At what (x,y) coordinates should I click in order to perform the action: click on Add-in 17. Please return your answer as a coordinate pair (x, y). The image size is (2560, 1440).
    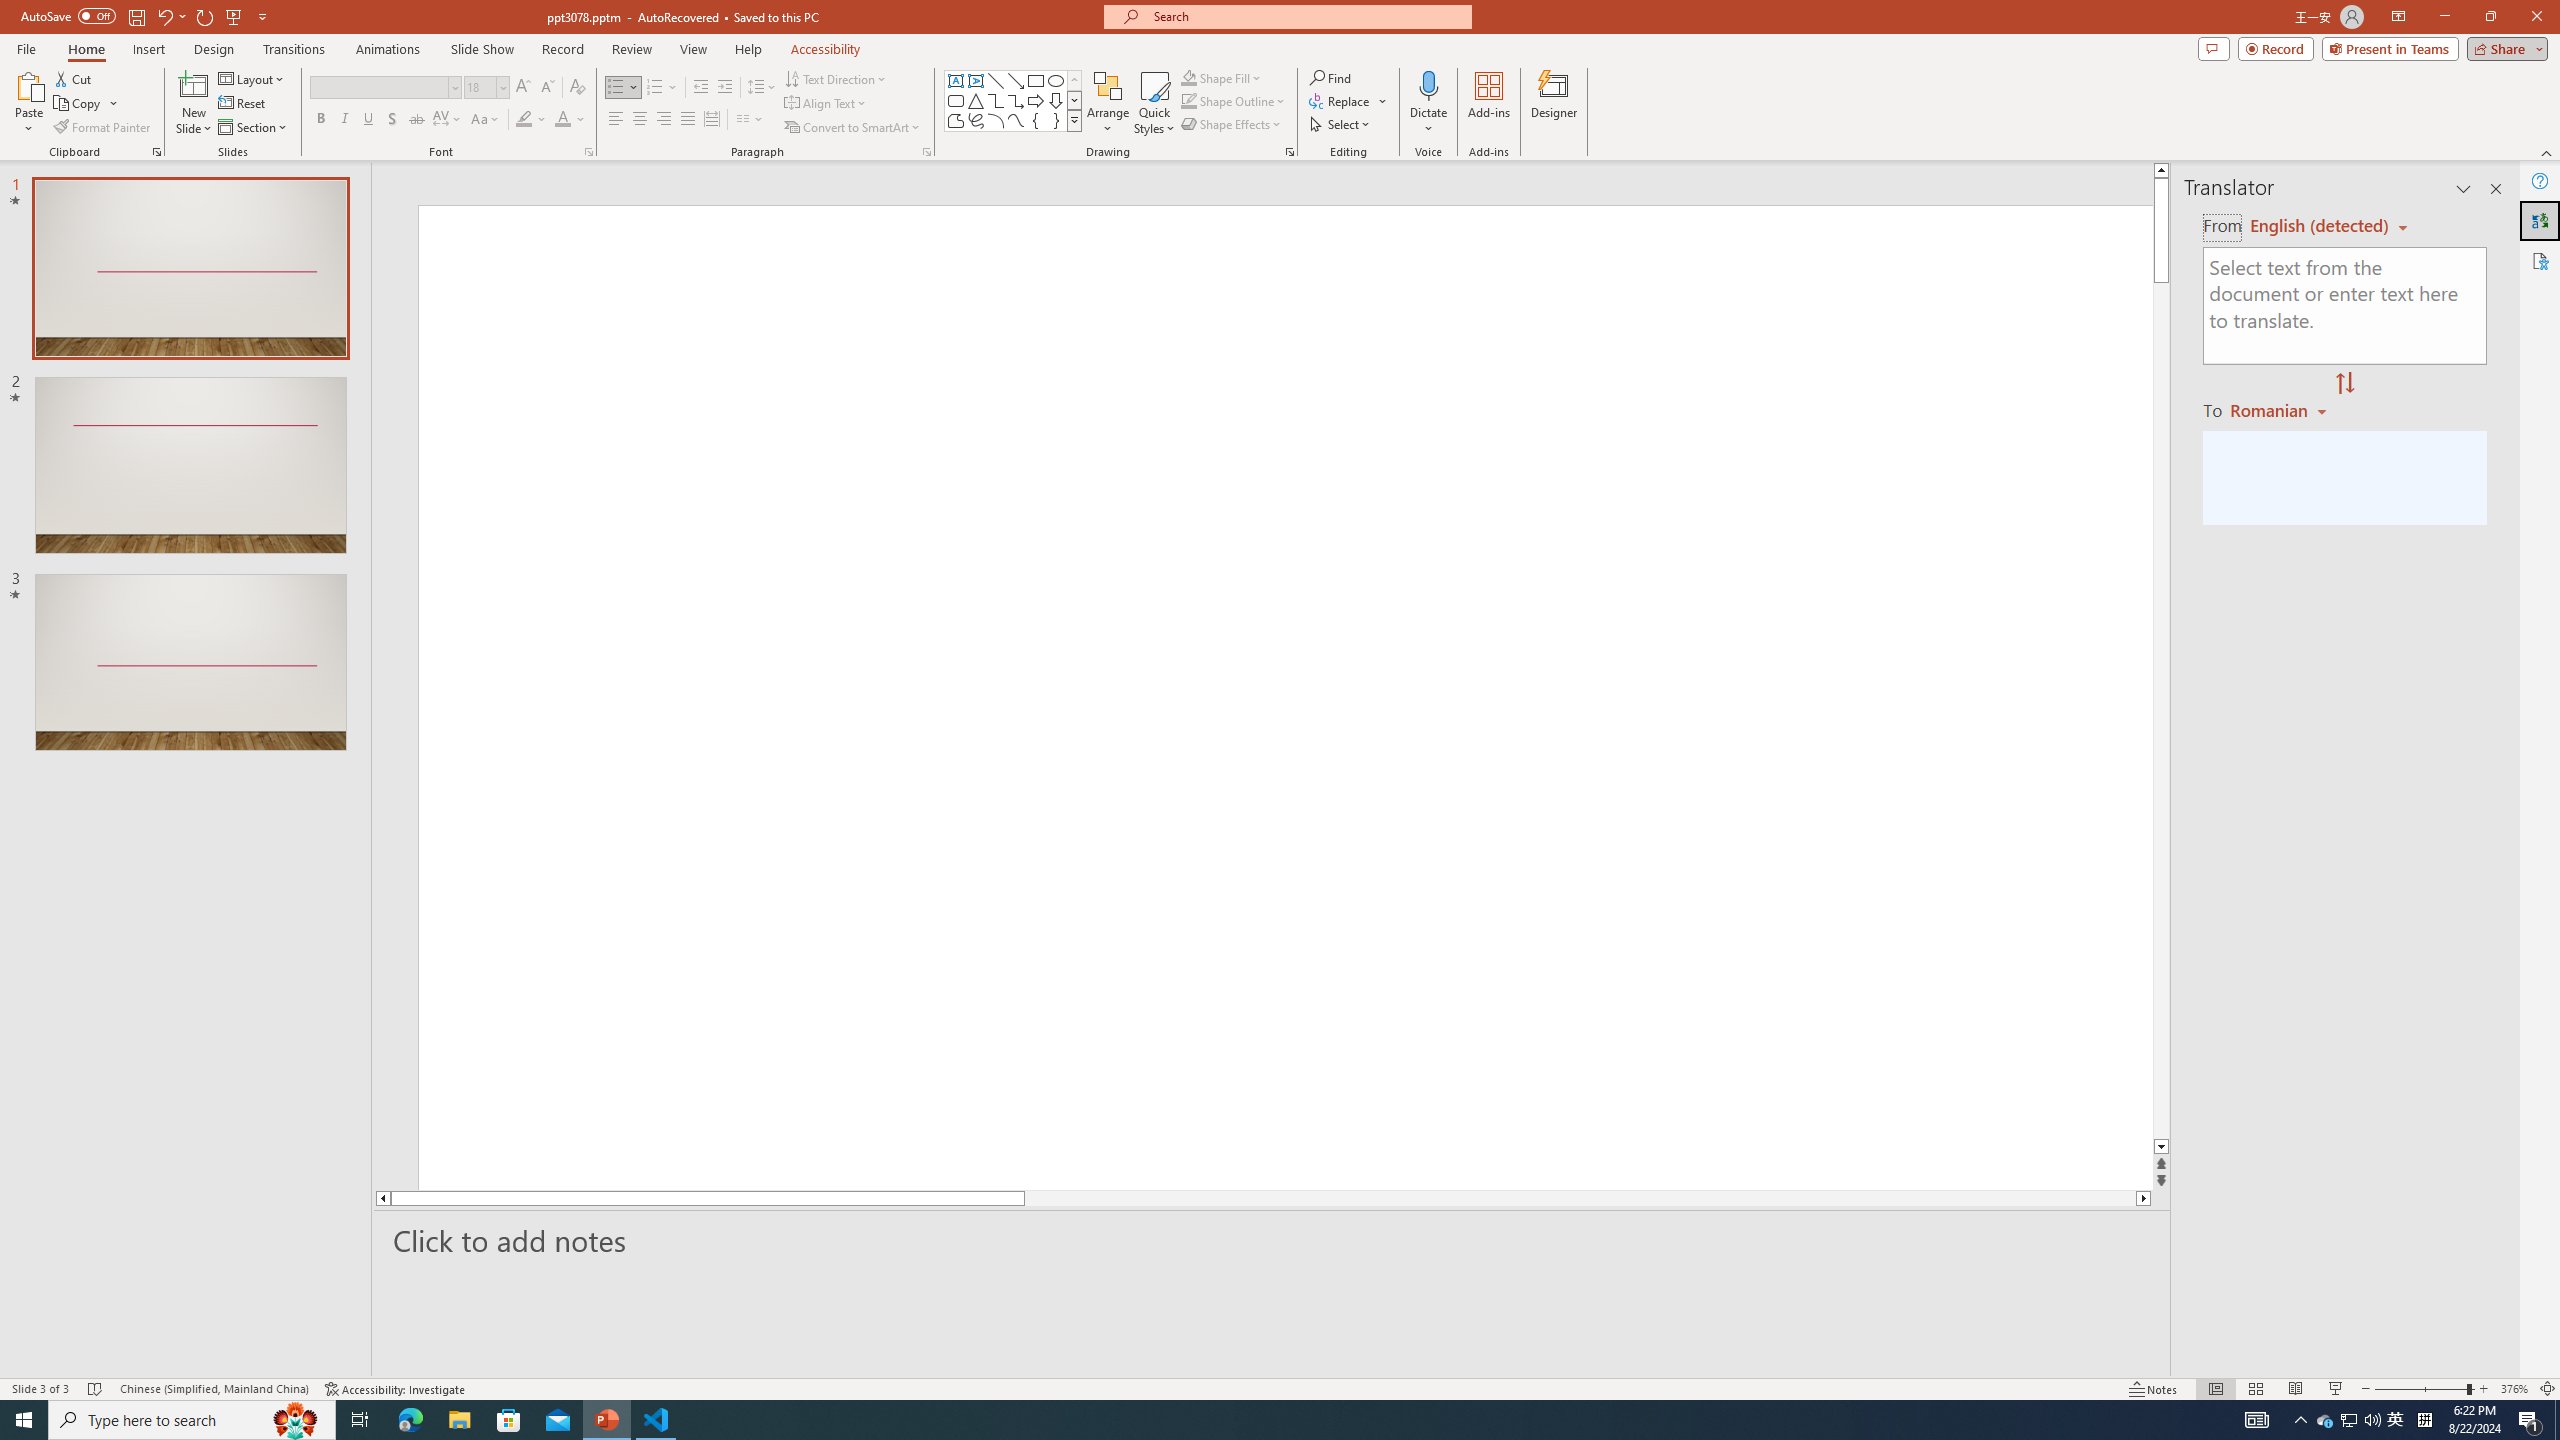
    Looking at the image, I should click on (1359, 792).